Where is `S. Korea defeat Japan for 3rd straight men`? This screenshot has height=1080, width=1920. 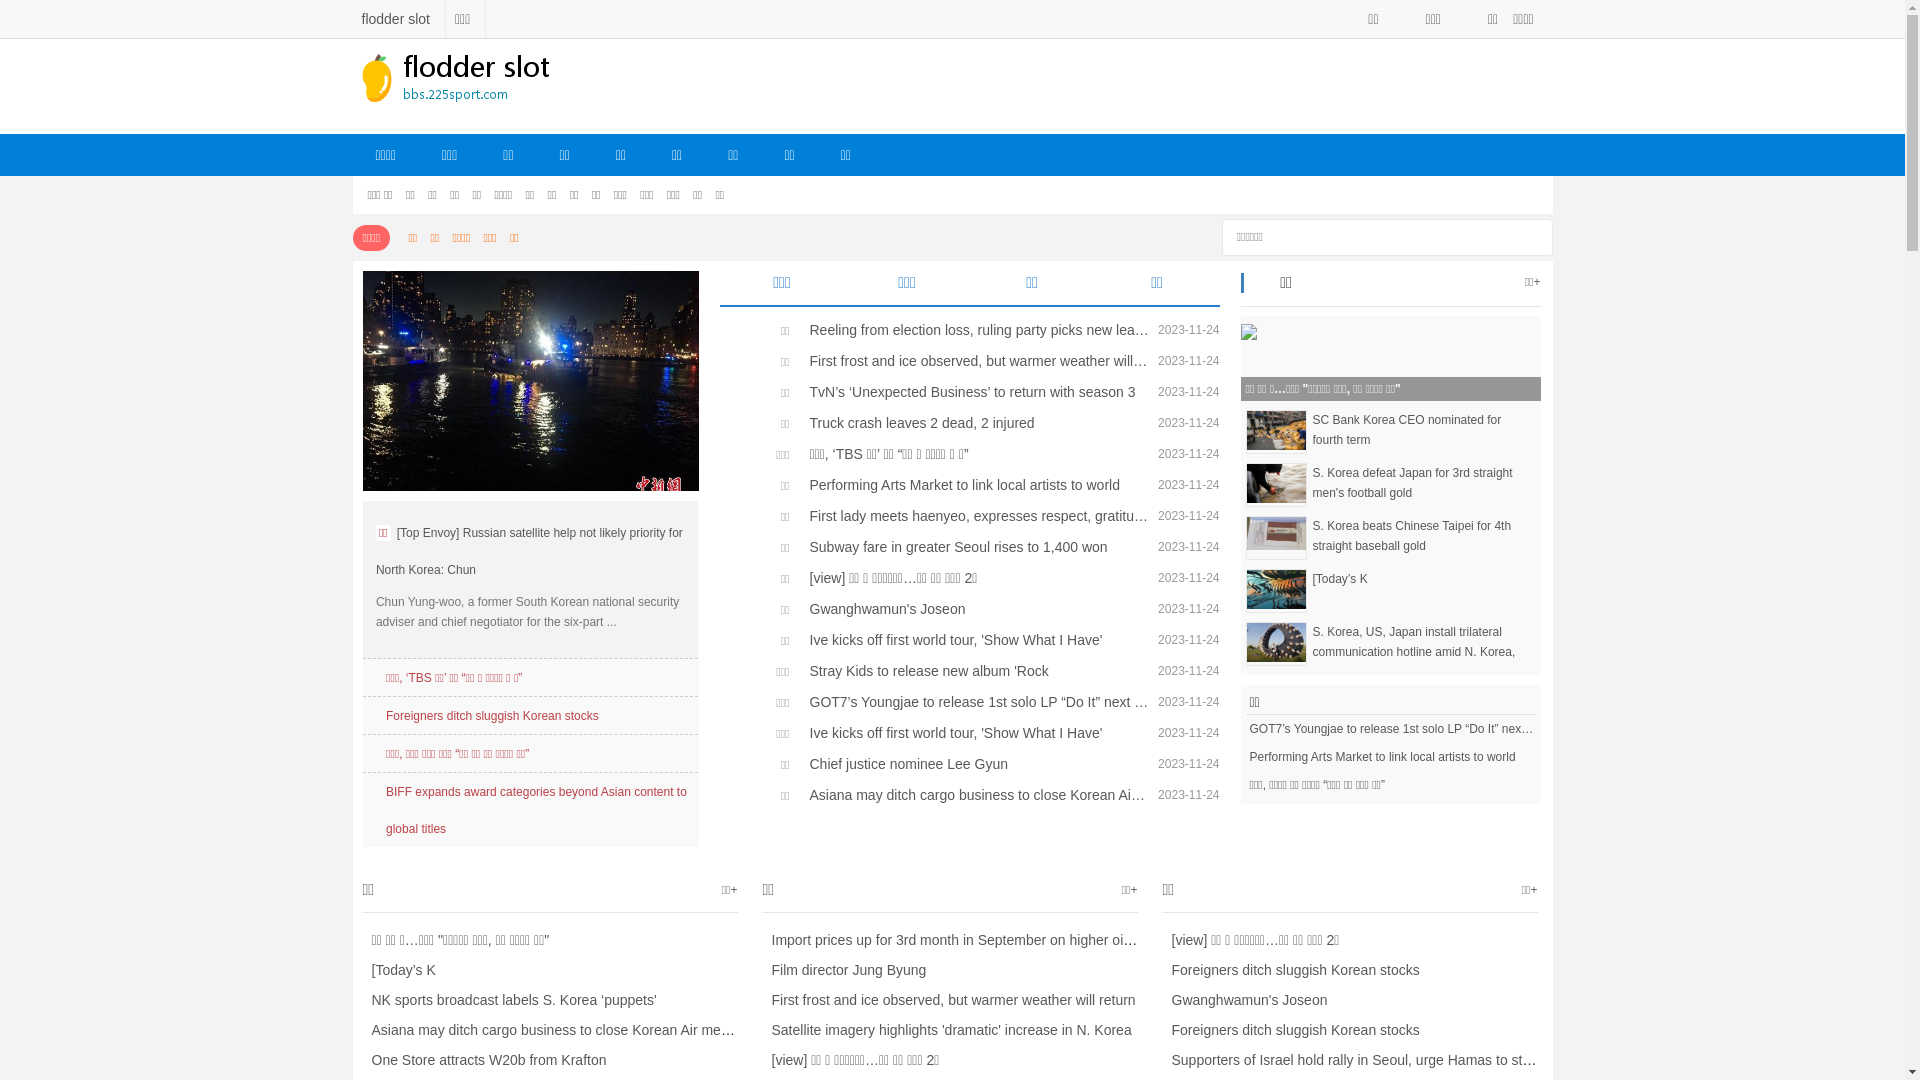
S. Korea defeat Japan for 3rd straight men is located at coordinates (1276, 482).